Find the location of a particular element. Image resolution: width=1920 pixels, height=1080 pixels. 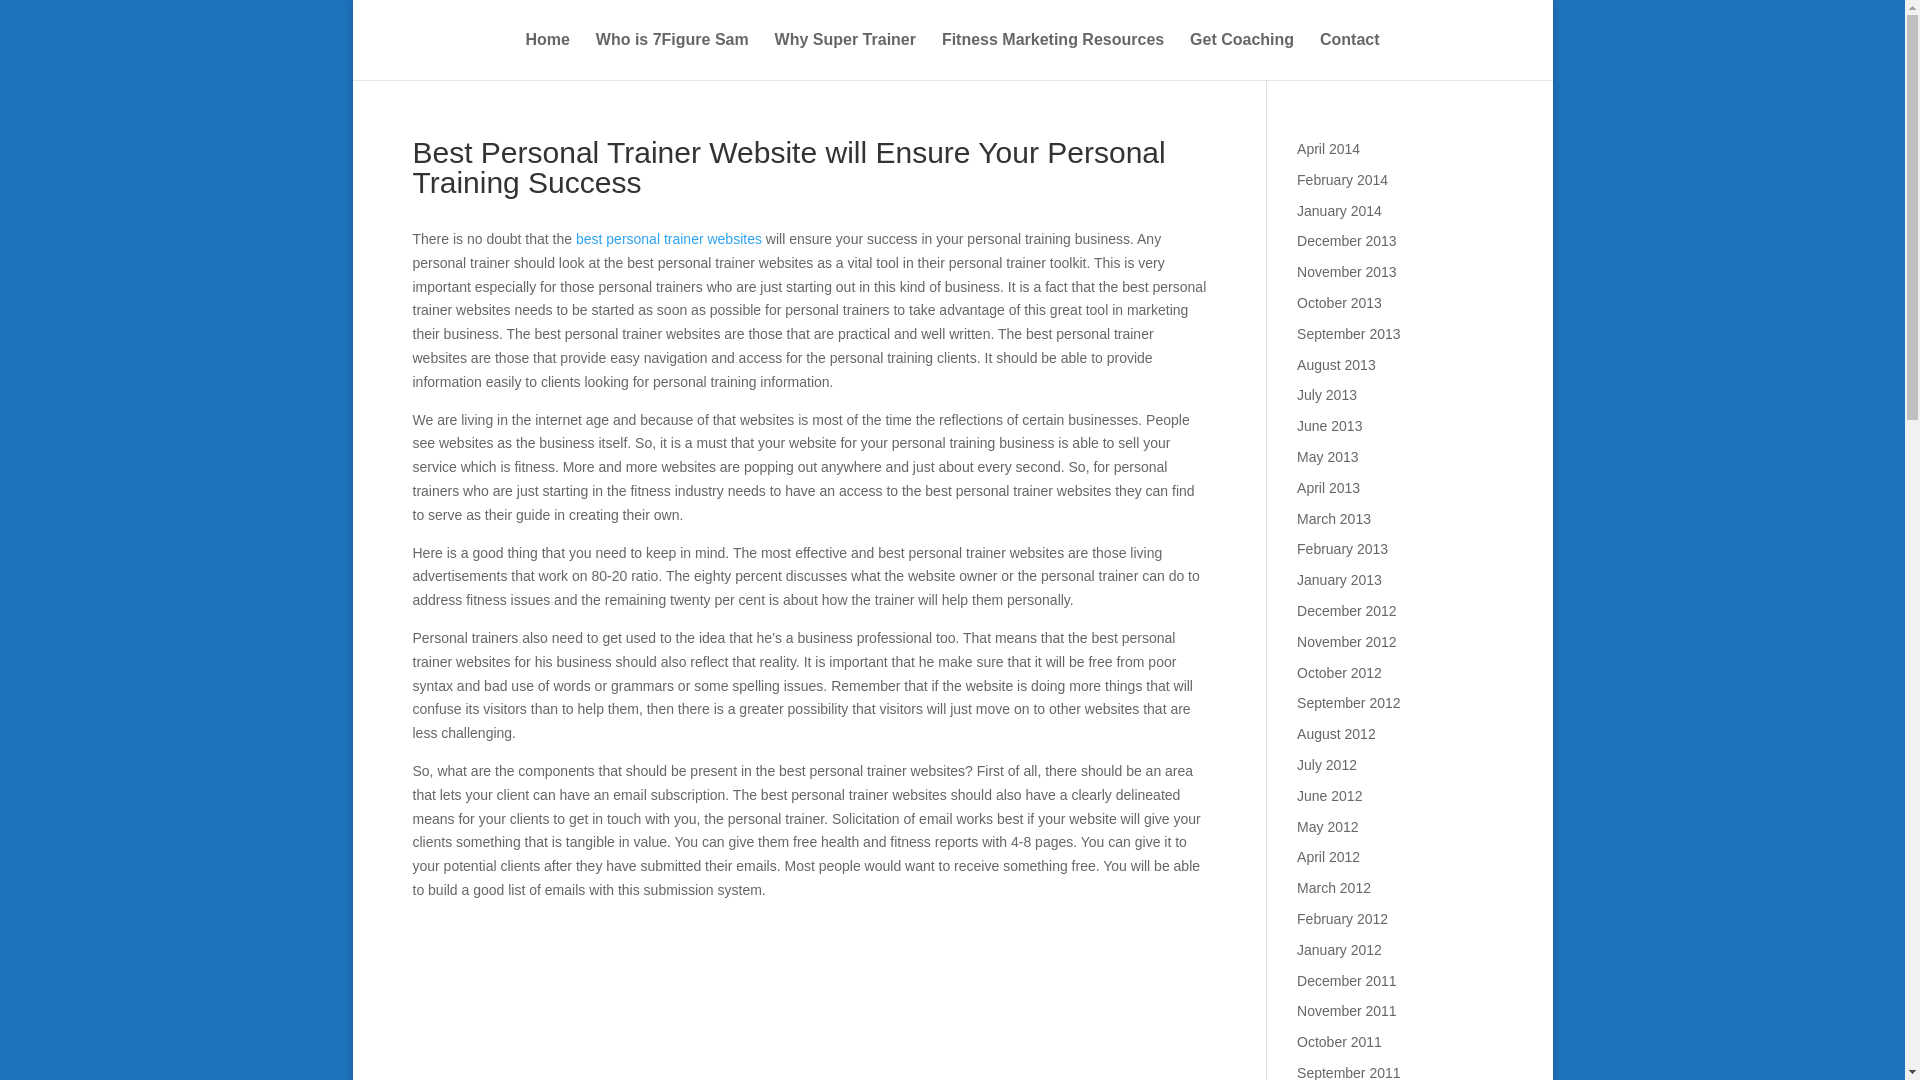

January 2012 is located at coordinates (1340, 949).